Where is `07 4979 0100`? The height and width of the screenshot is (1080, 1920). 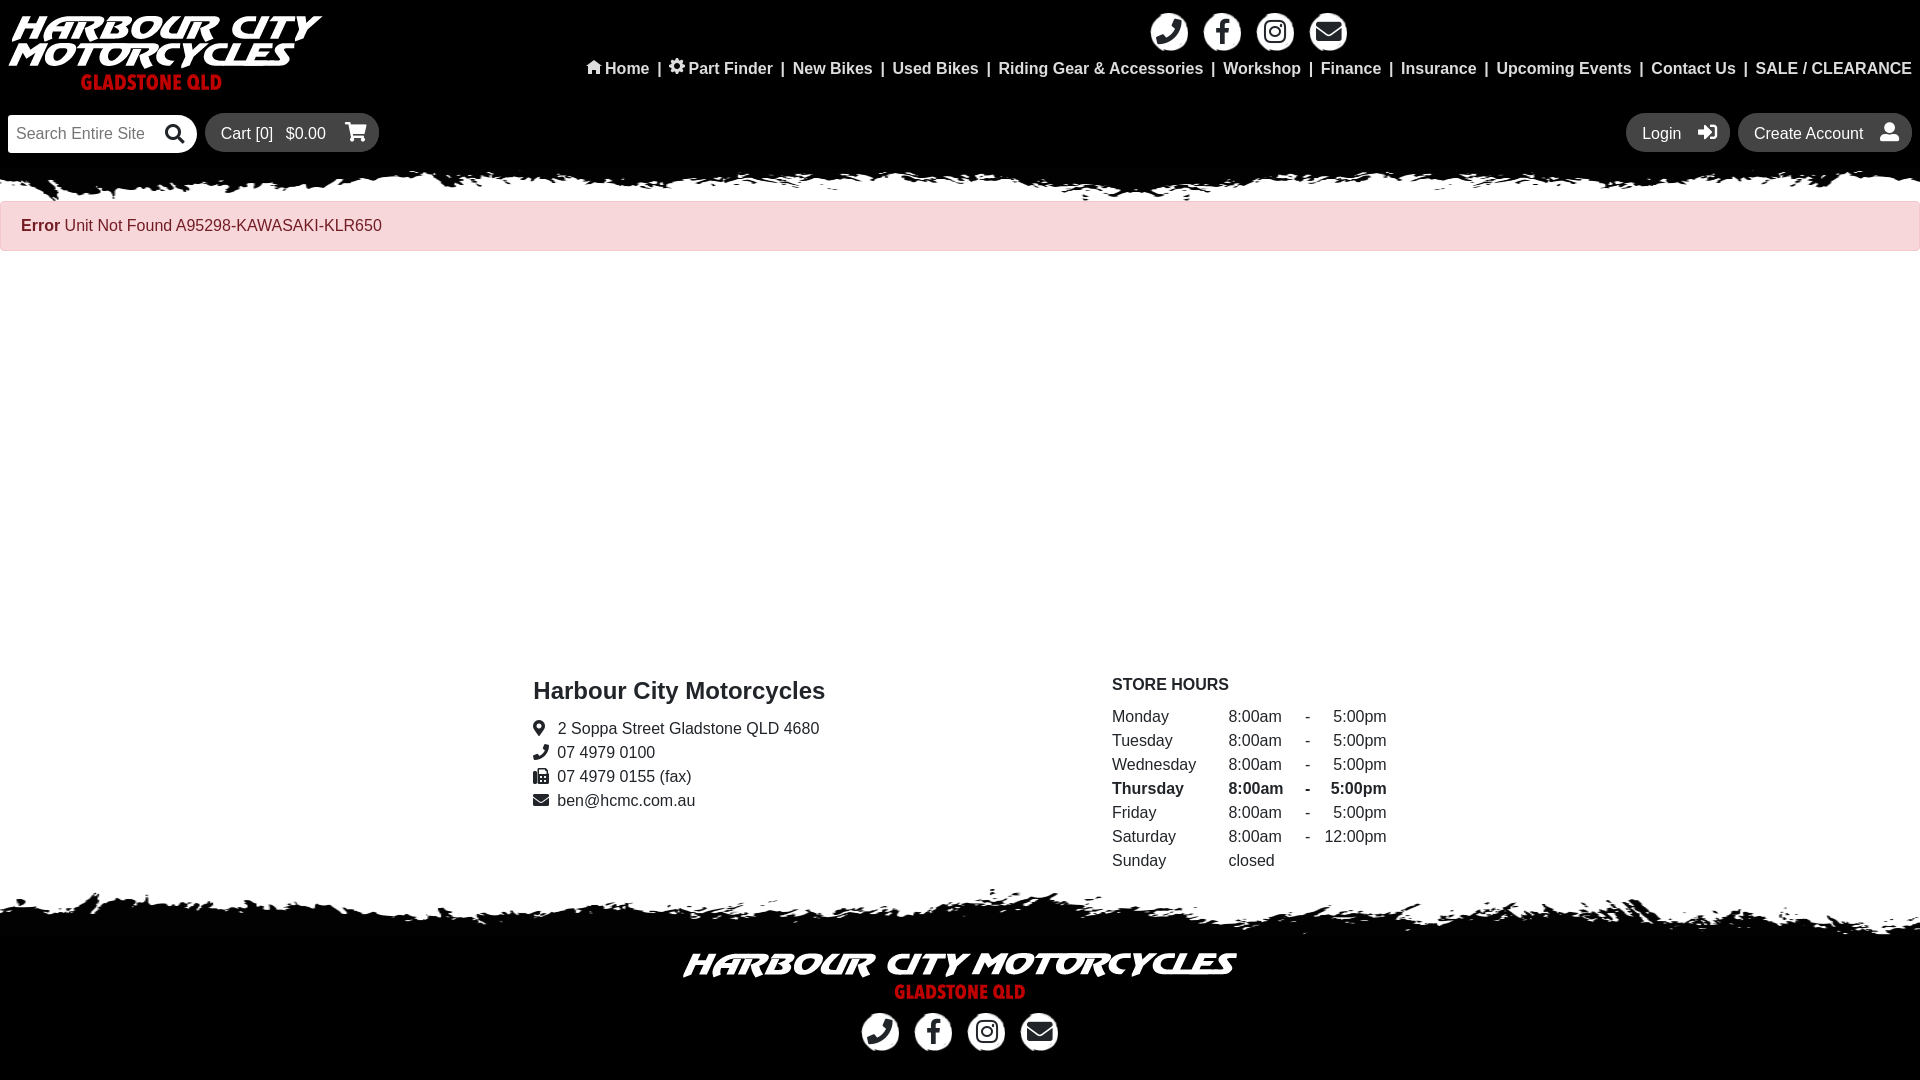 07 4979 0100 is located at coordinates (679, 753).